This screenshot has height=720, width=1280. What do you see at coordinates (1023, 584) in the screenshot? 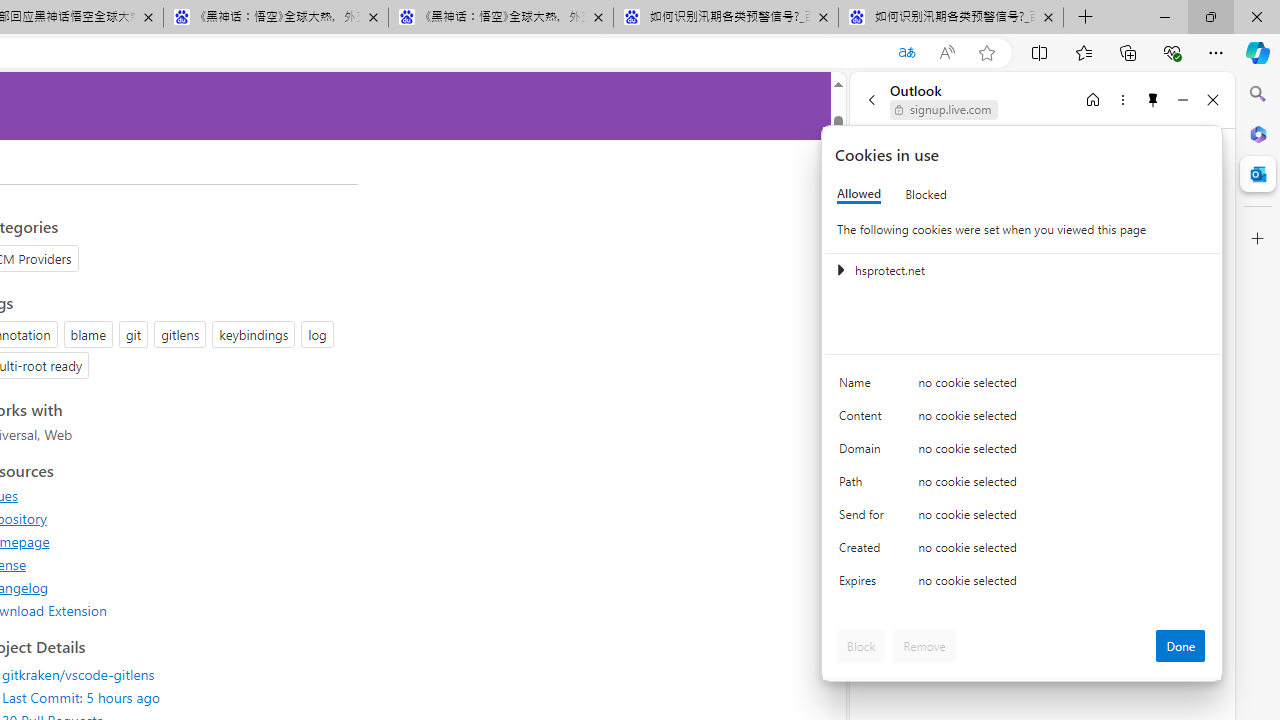
I see `Class: c0153 c0157` at bounding box center [1023, 584].